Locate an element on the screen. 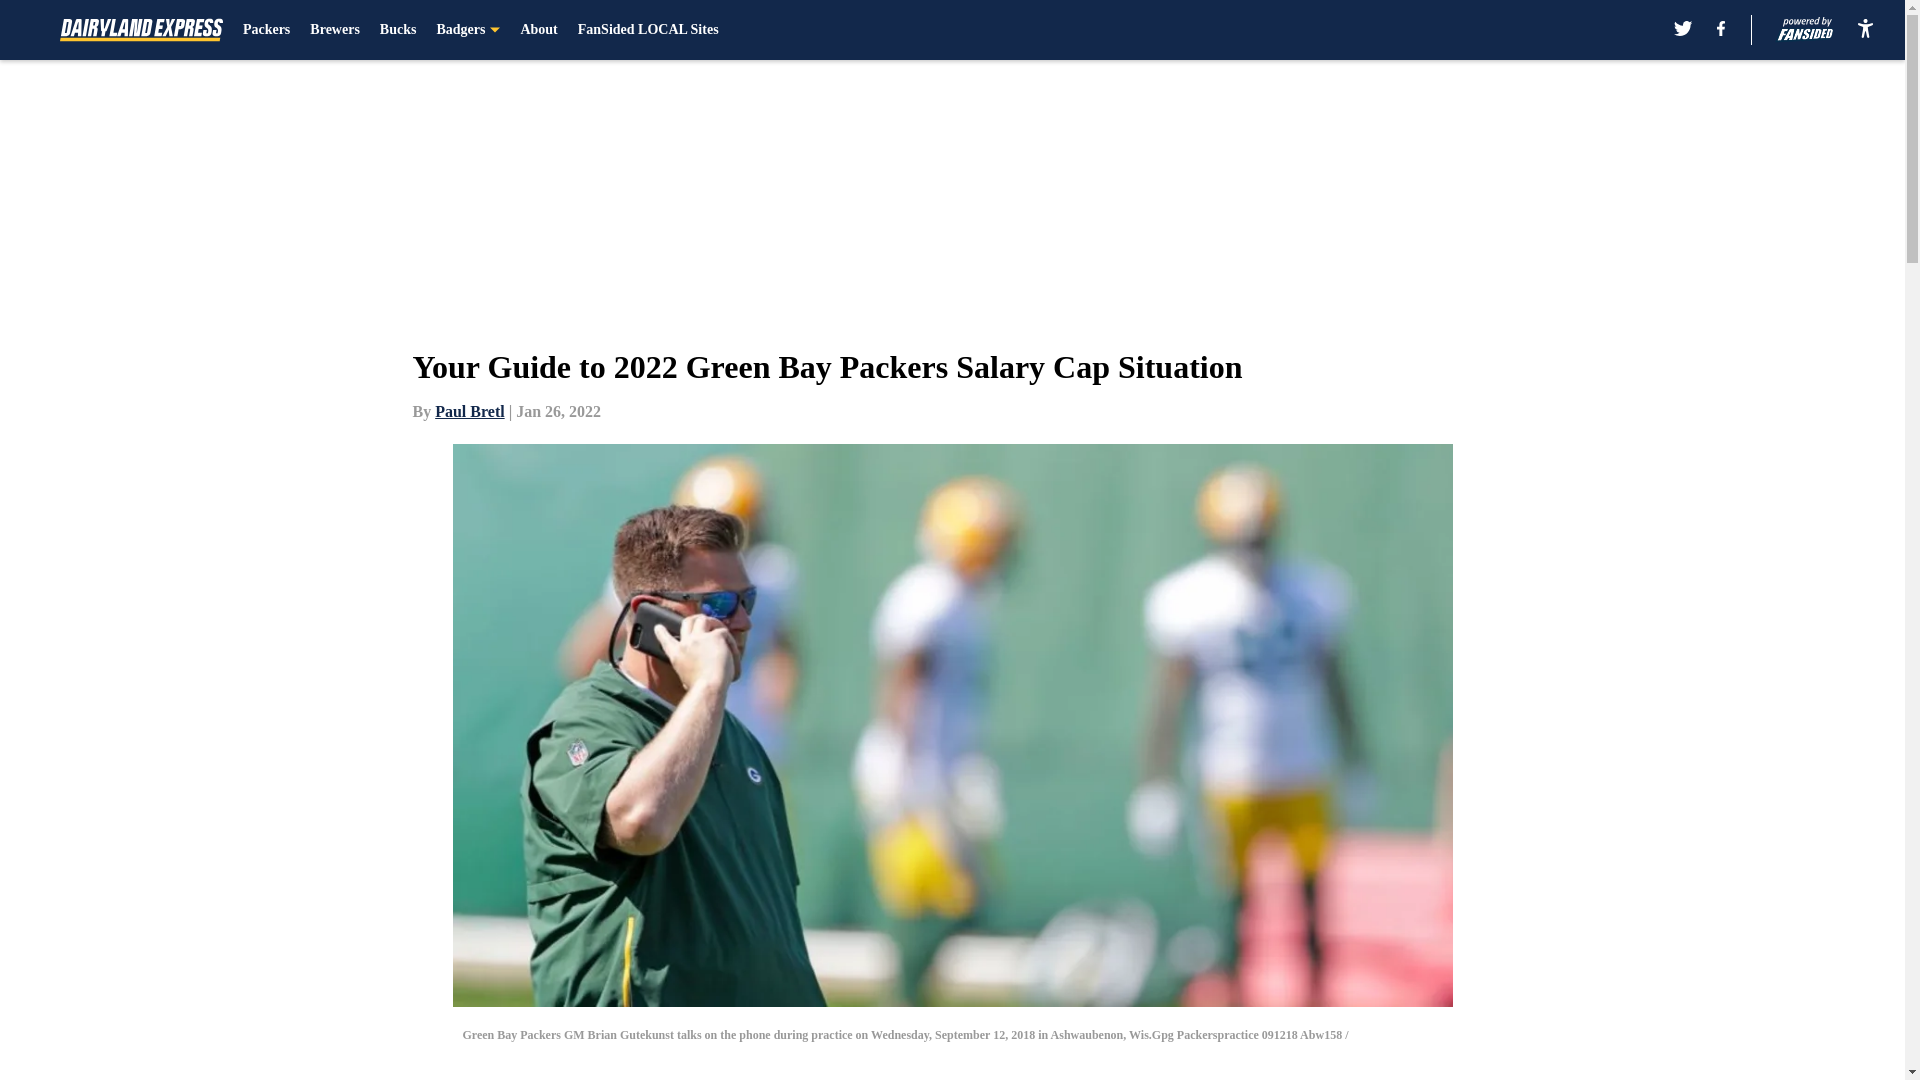  About is located at coordinates (538, 30).